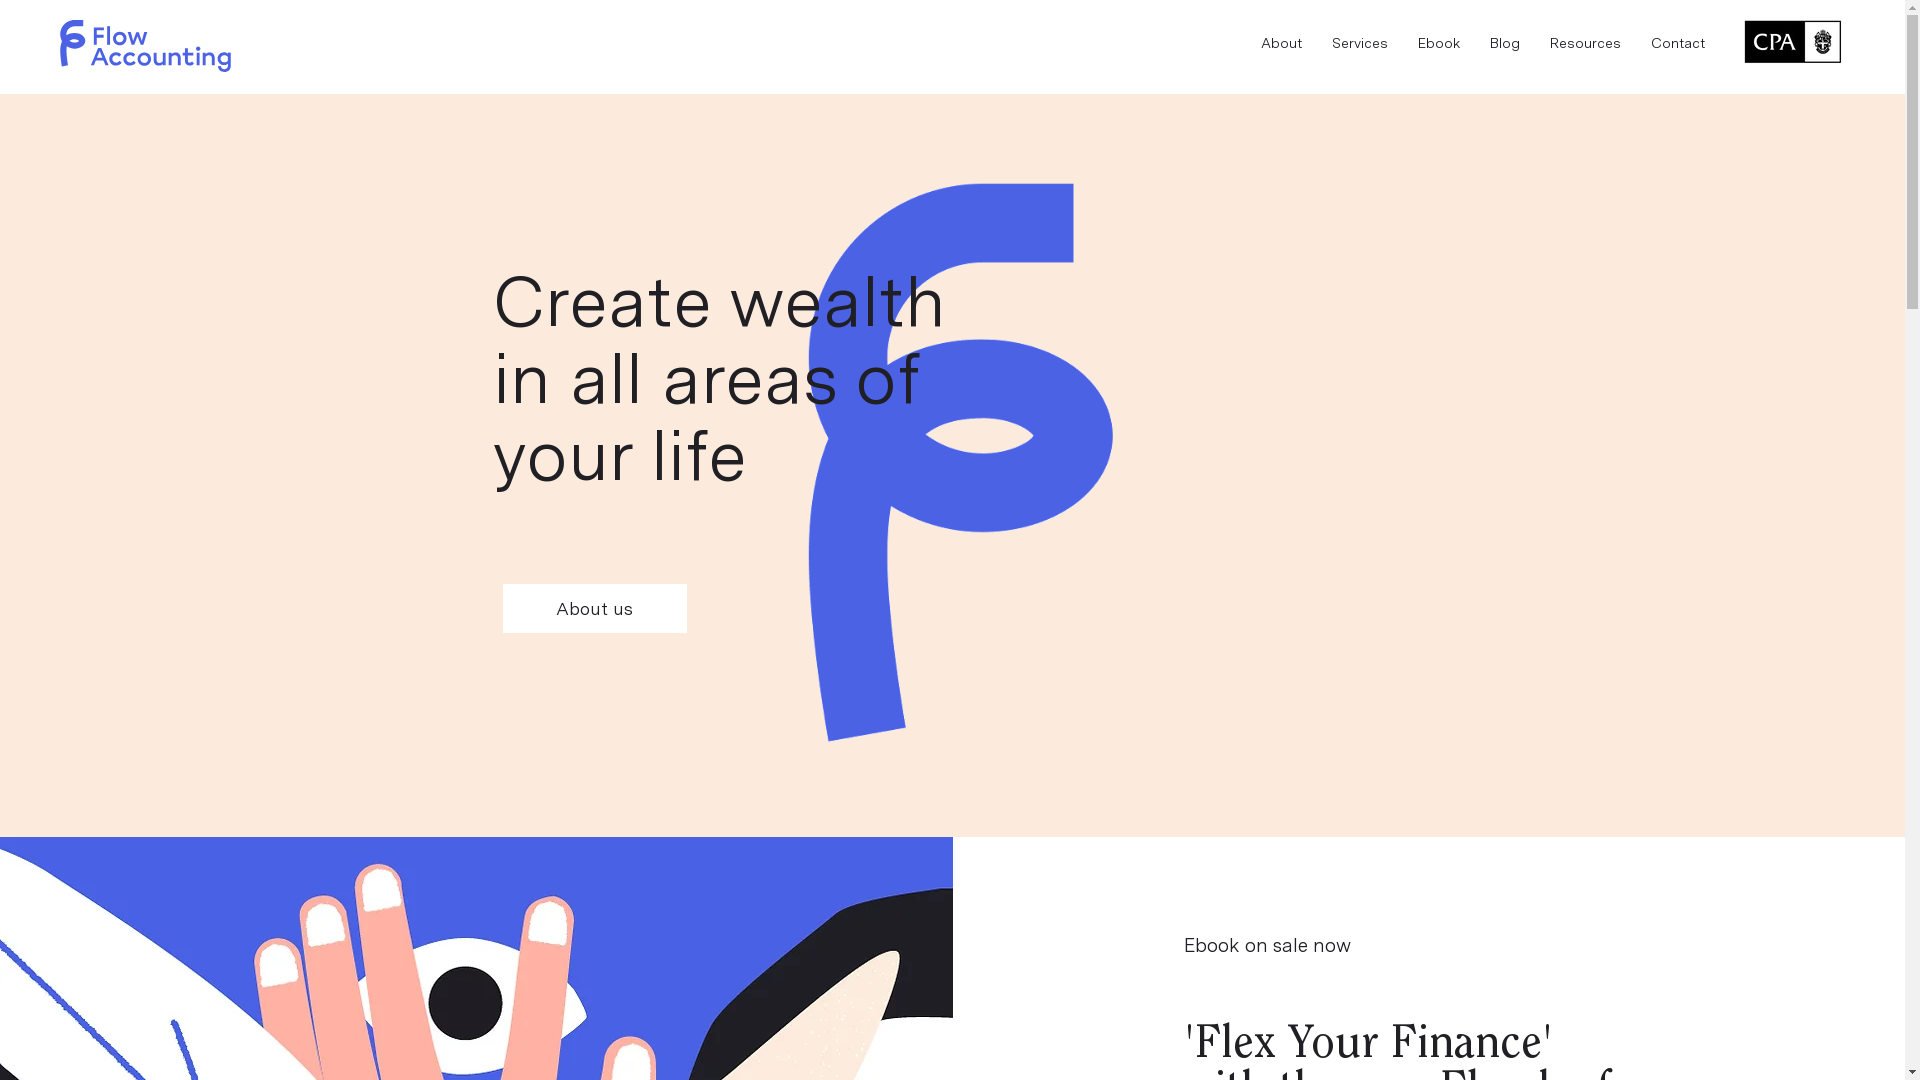  What do you see at coordinates (1360, 44) in the screenshot?
I see `Services` at bounding box center [1360, 44].